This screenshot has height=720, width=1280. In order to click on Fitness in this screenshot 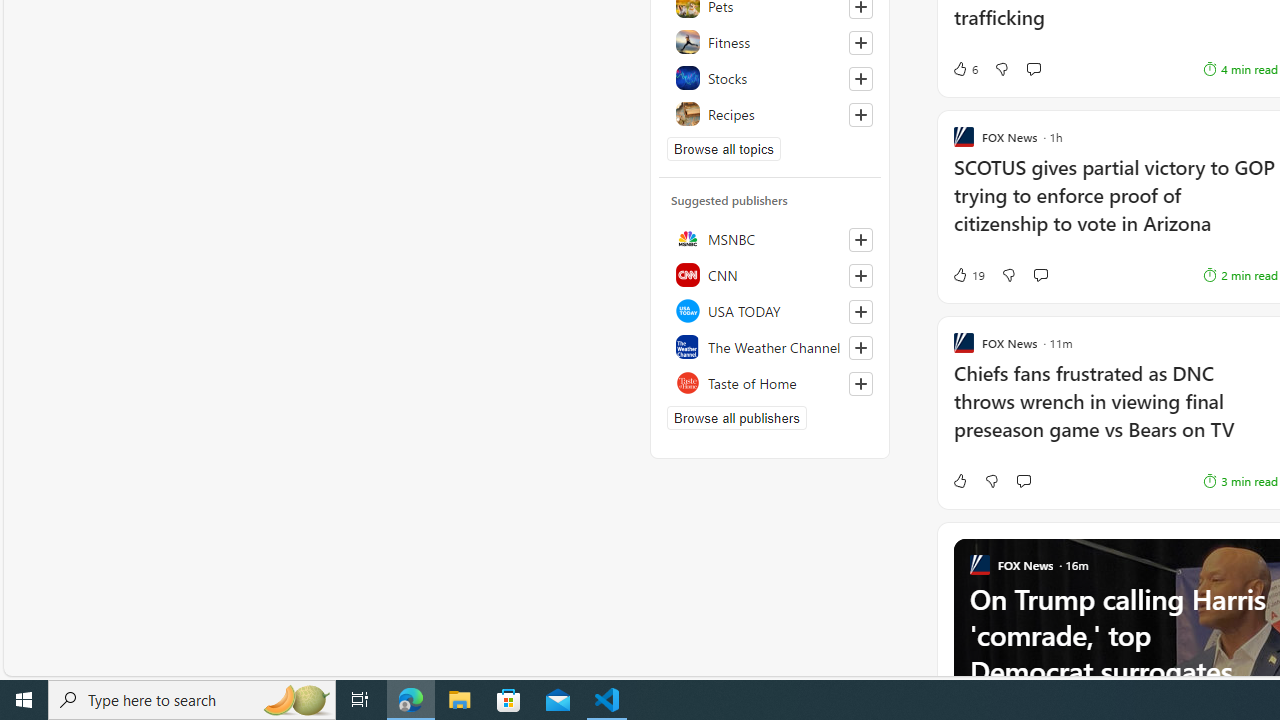, I will do `click(770, 42)`.